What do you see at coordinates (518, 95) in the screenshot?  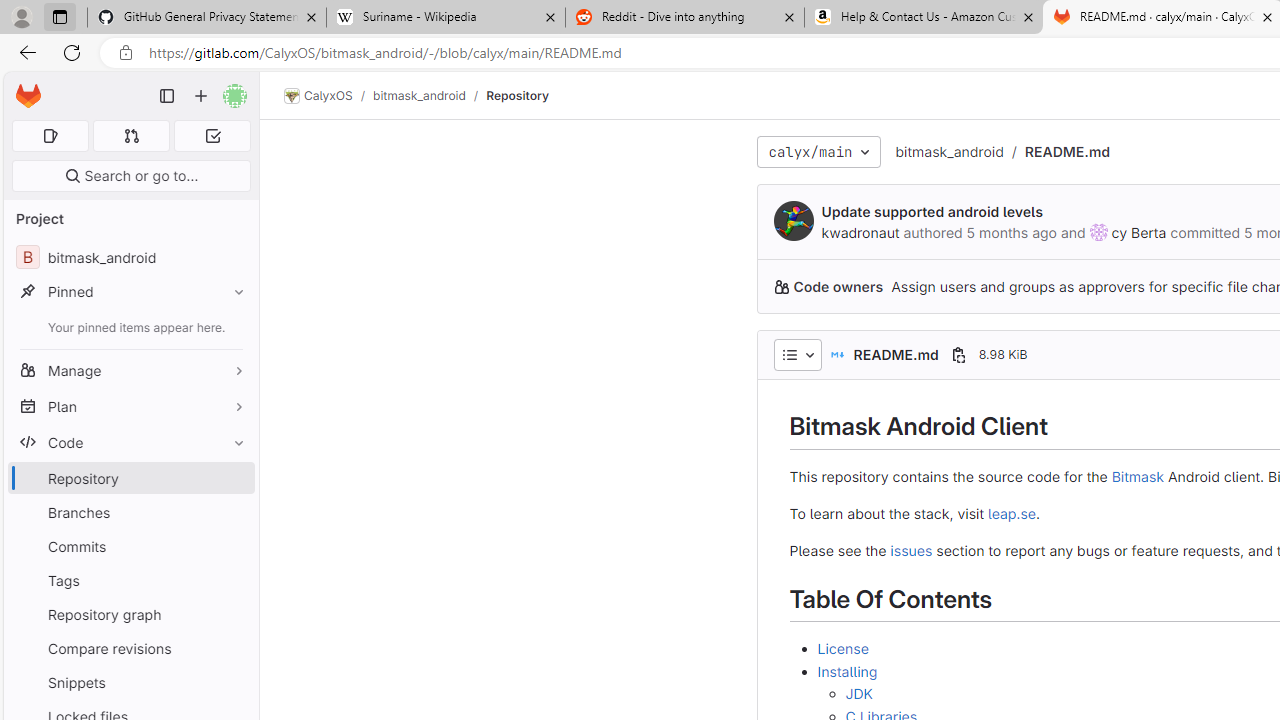 I see `Repository` at bounding box center [518, 95].